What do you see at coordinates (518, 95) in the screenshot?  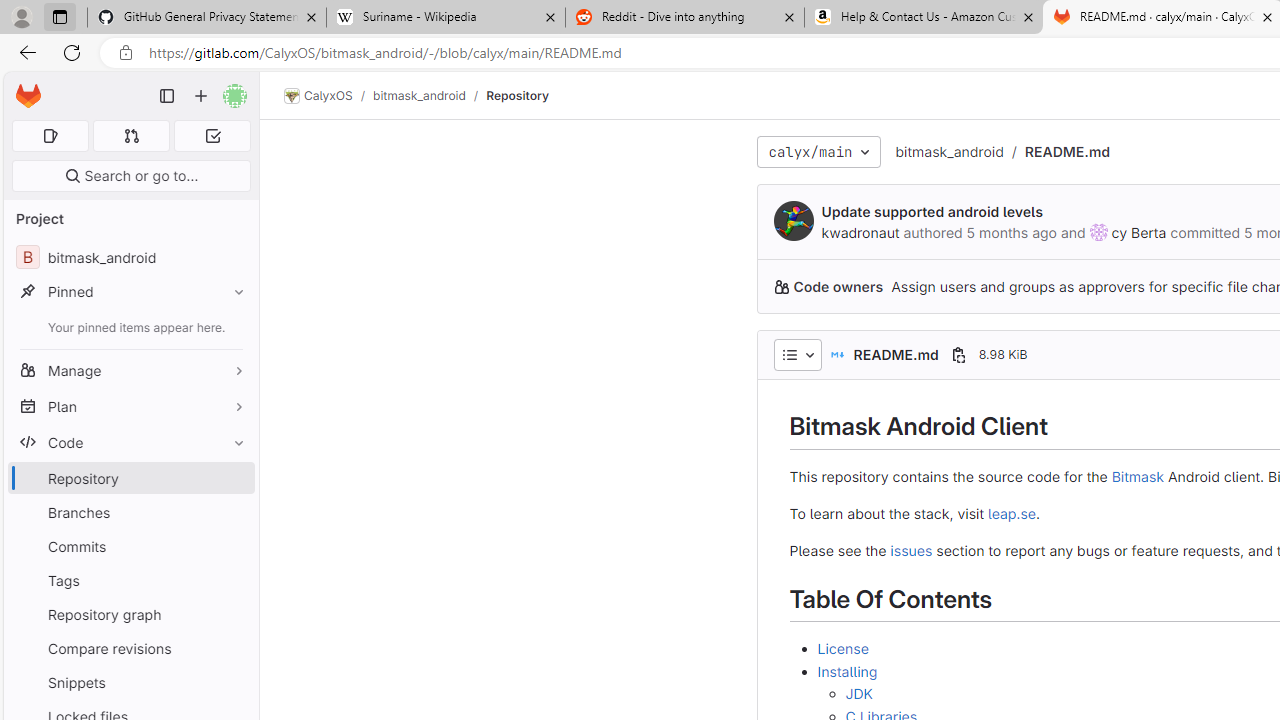 I see `Repository` at bounding box center [518, 95].